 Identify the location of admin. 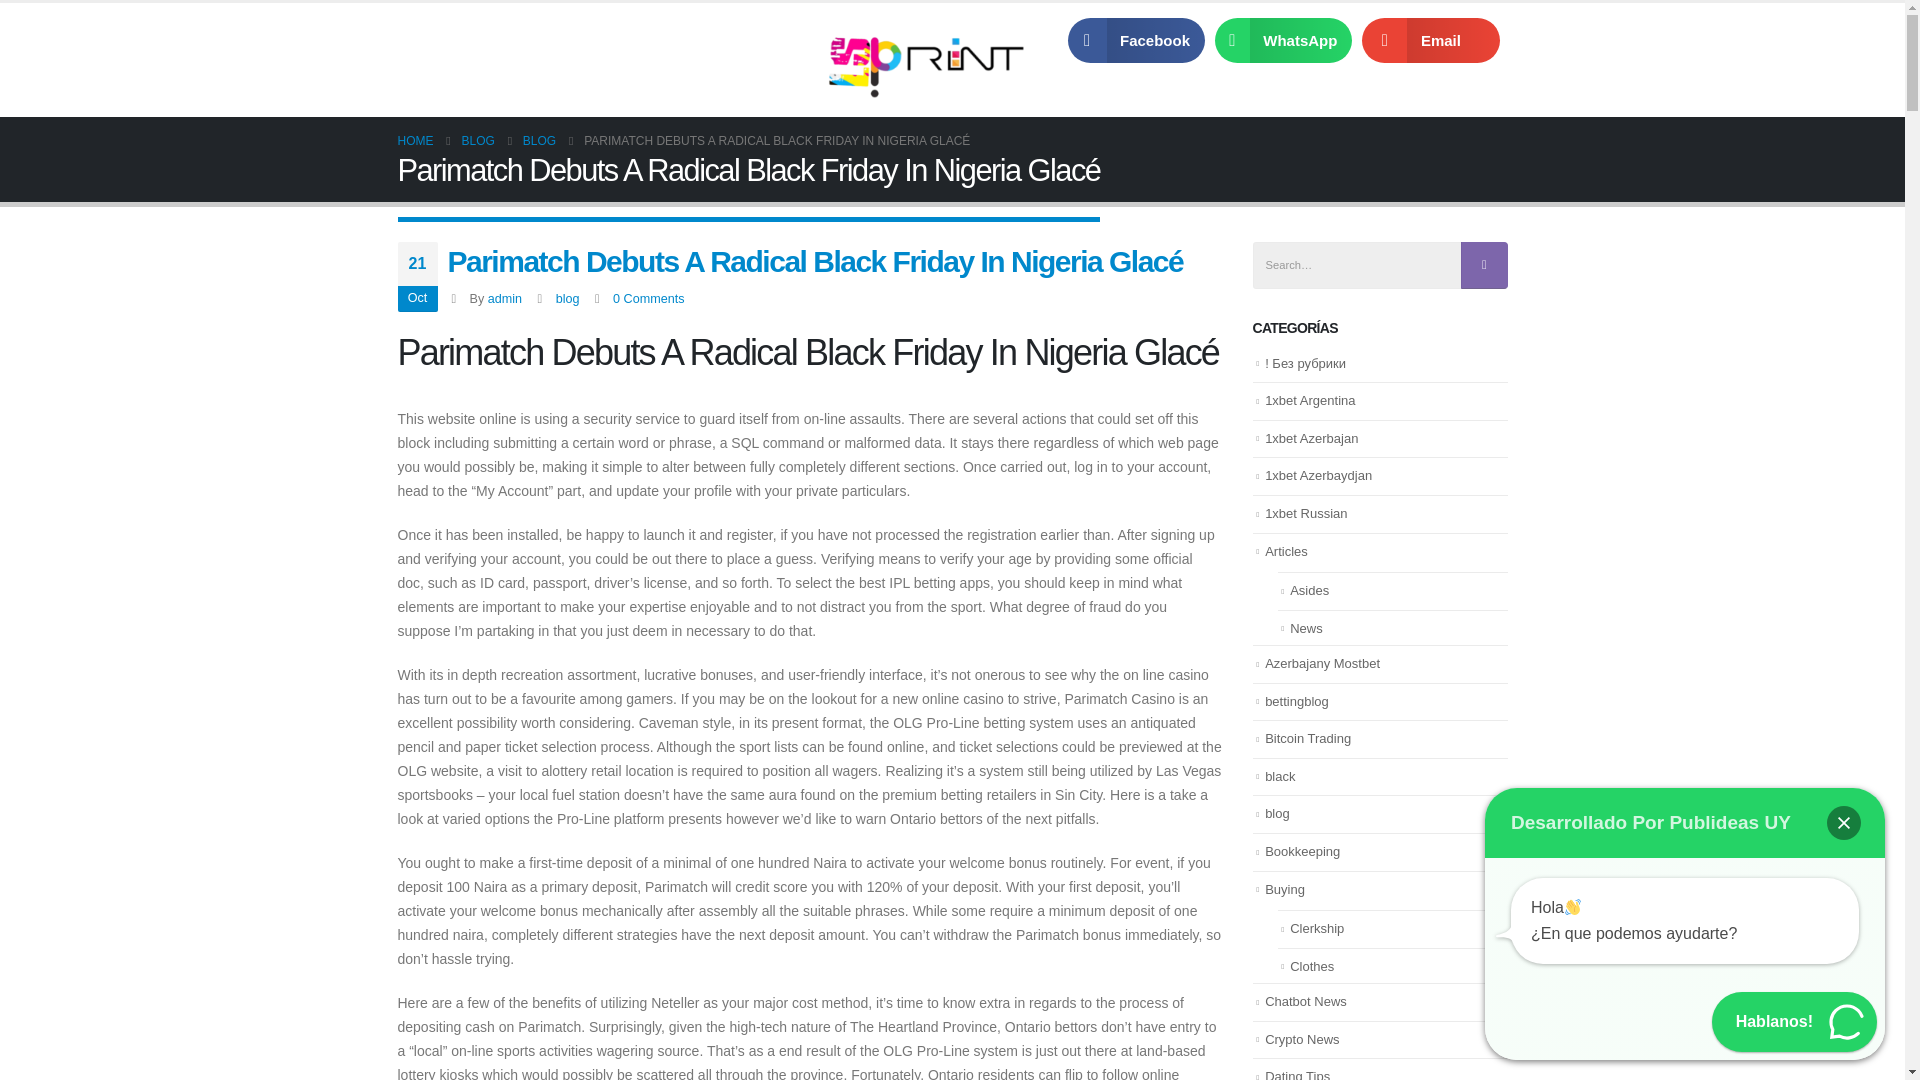
(504, 298).